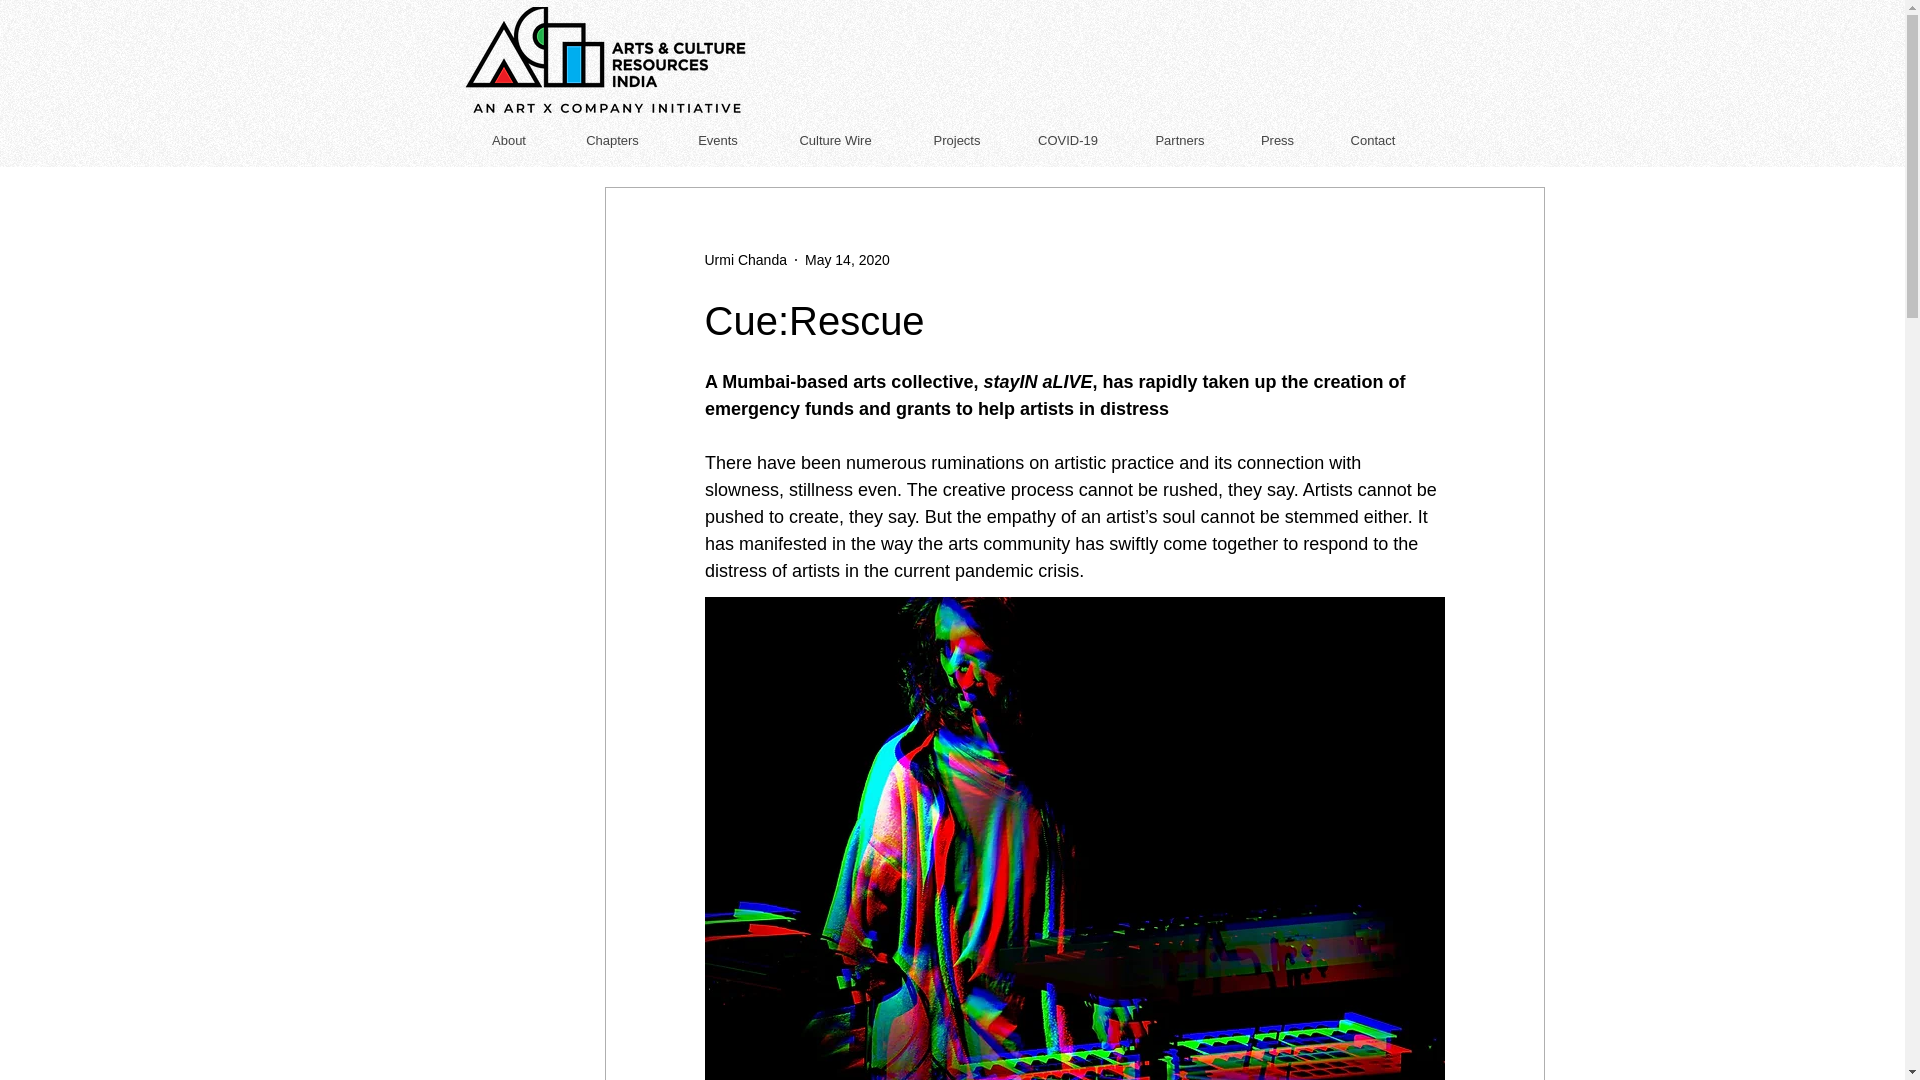 Image resolution: width=1920 pixels, height=1080 pixels. Describe the element at coordinates (508, 140) in the screenshot. I see `About` at that location.